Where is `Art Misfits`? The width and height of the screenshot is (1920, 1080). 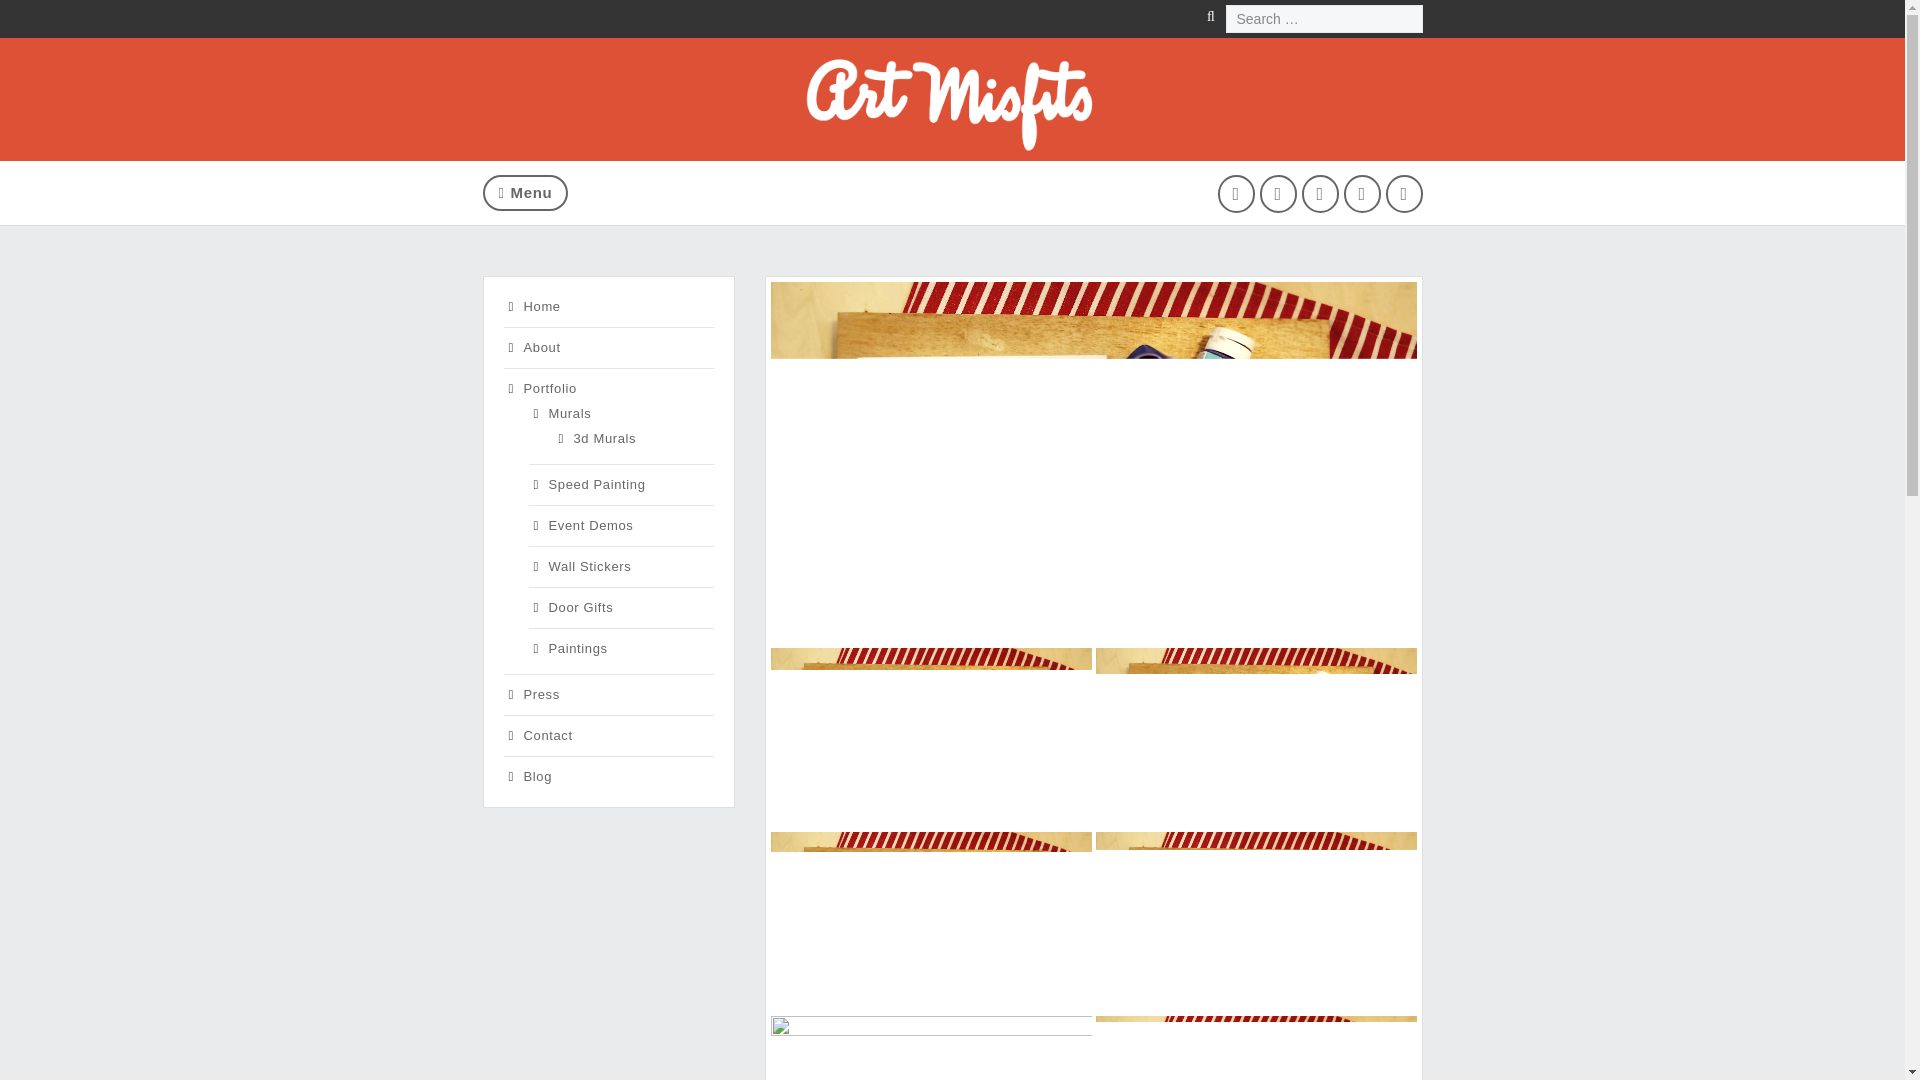
Art Misfits is located at coordinates (952, 148).